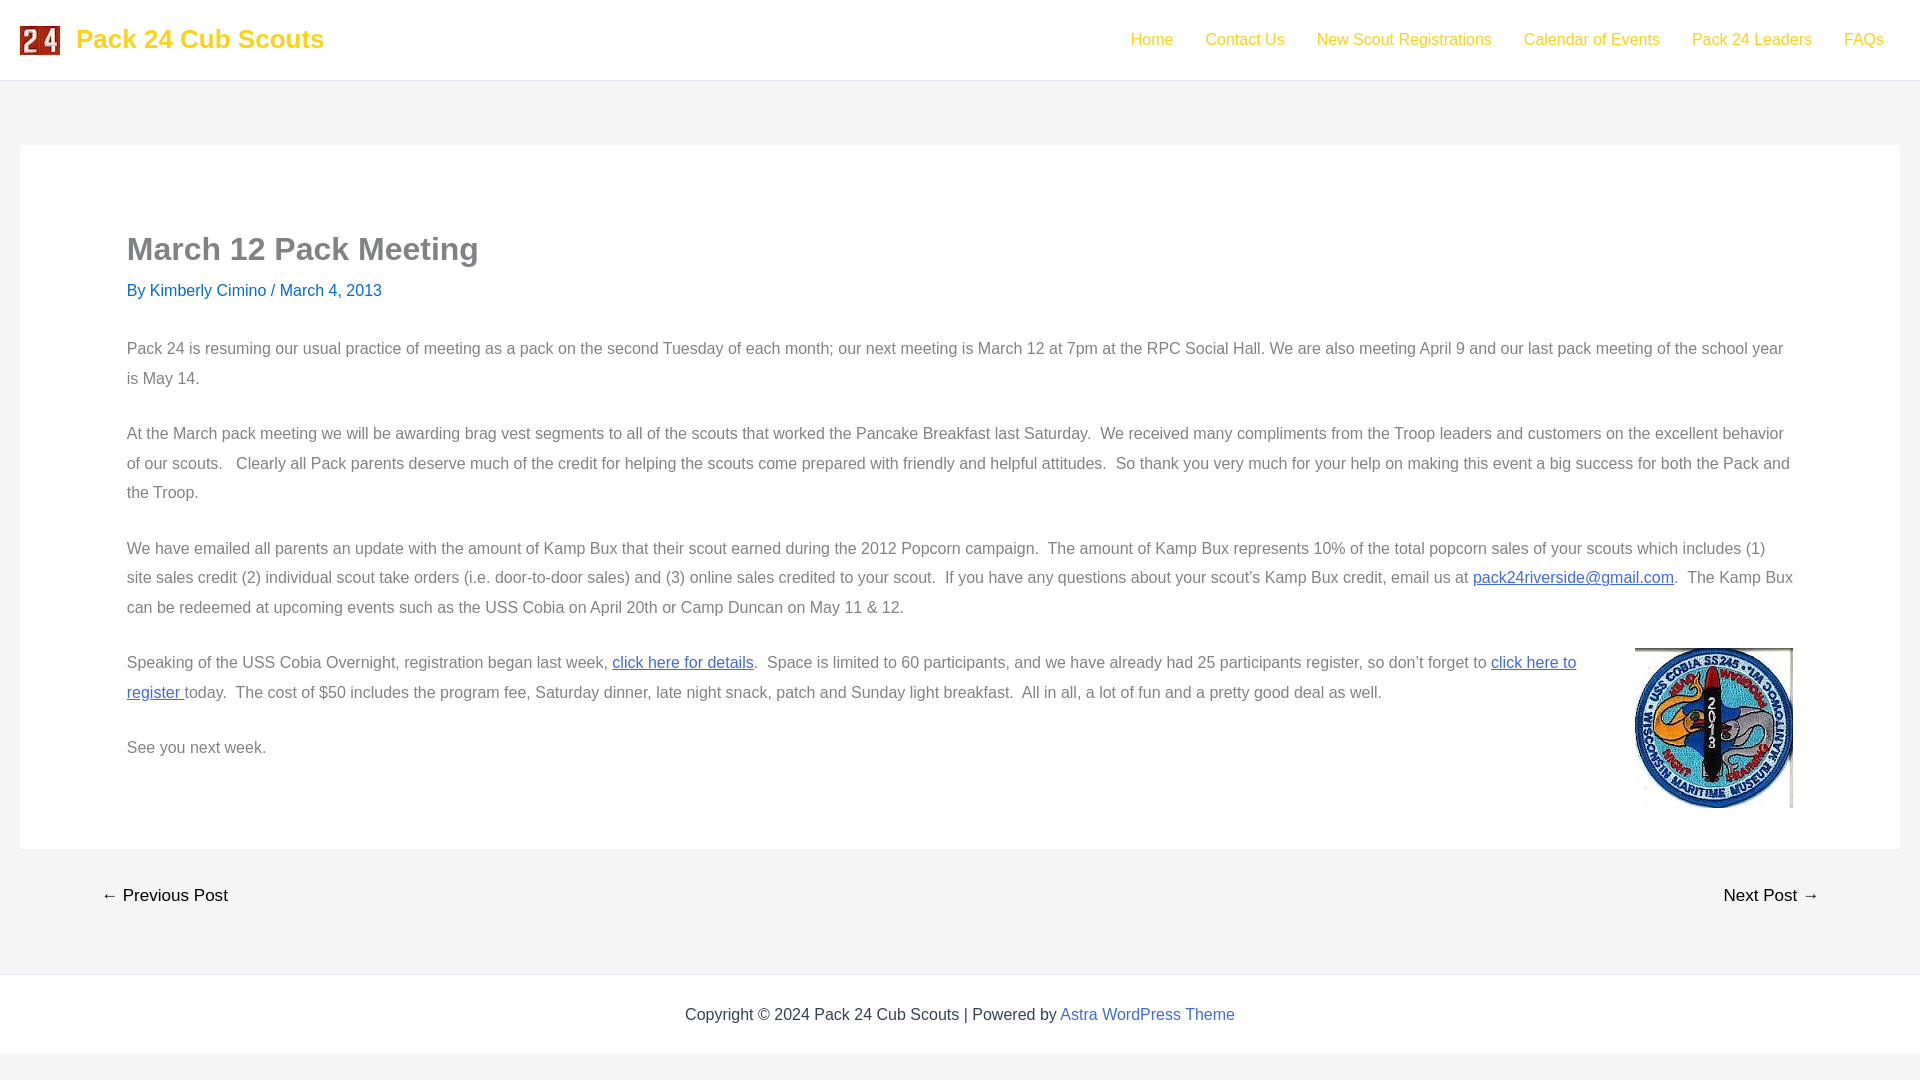 The height and width of the screenshot is (1080, 1920). I want to click on Home, so click(1152, 40).